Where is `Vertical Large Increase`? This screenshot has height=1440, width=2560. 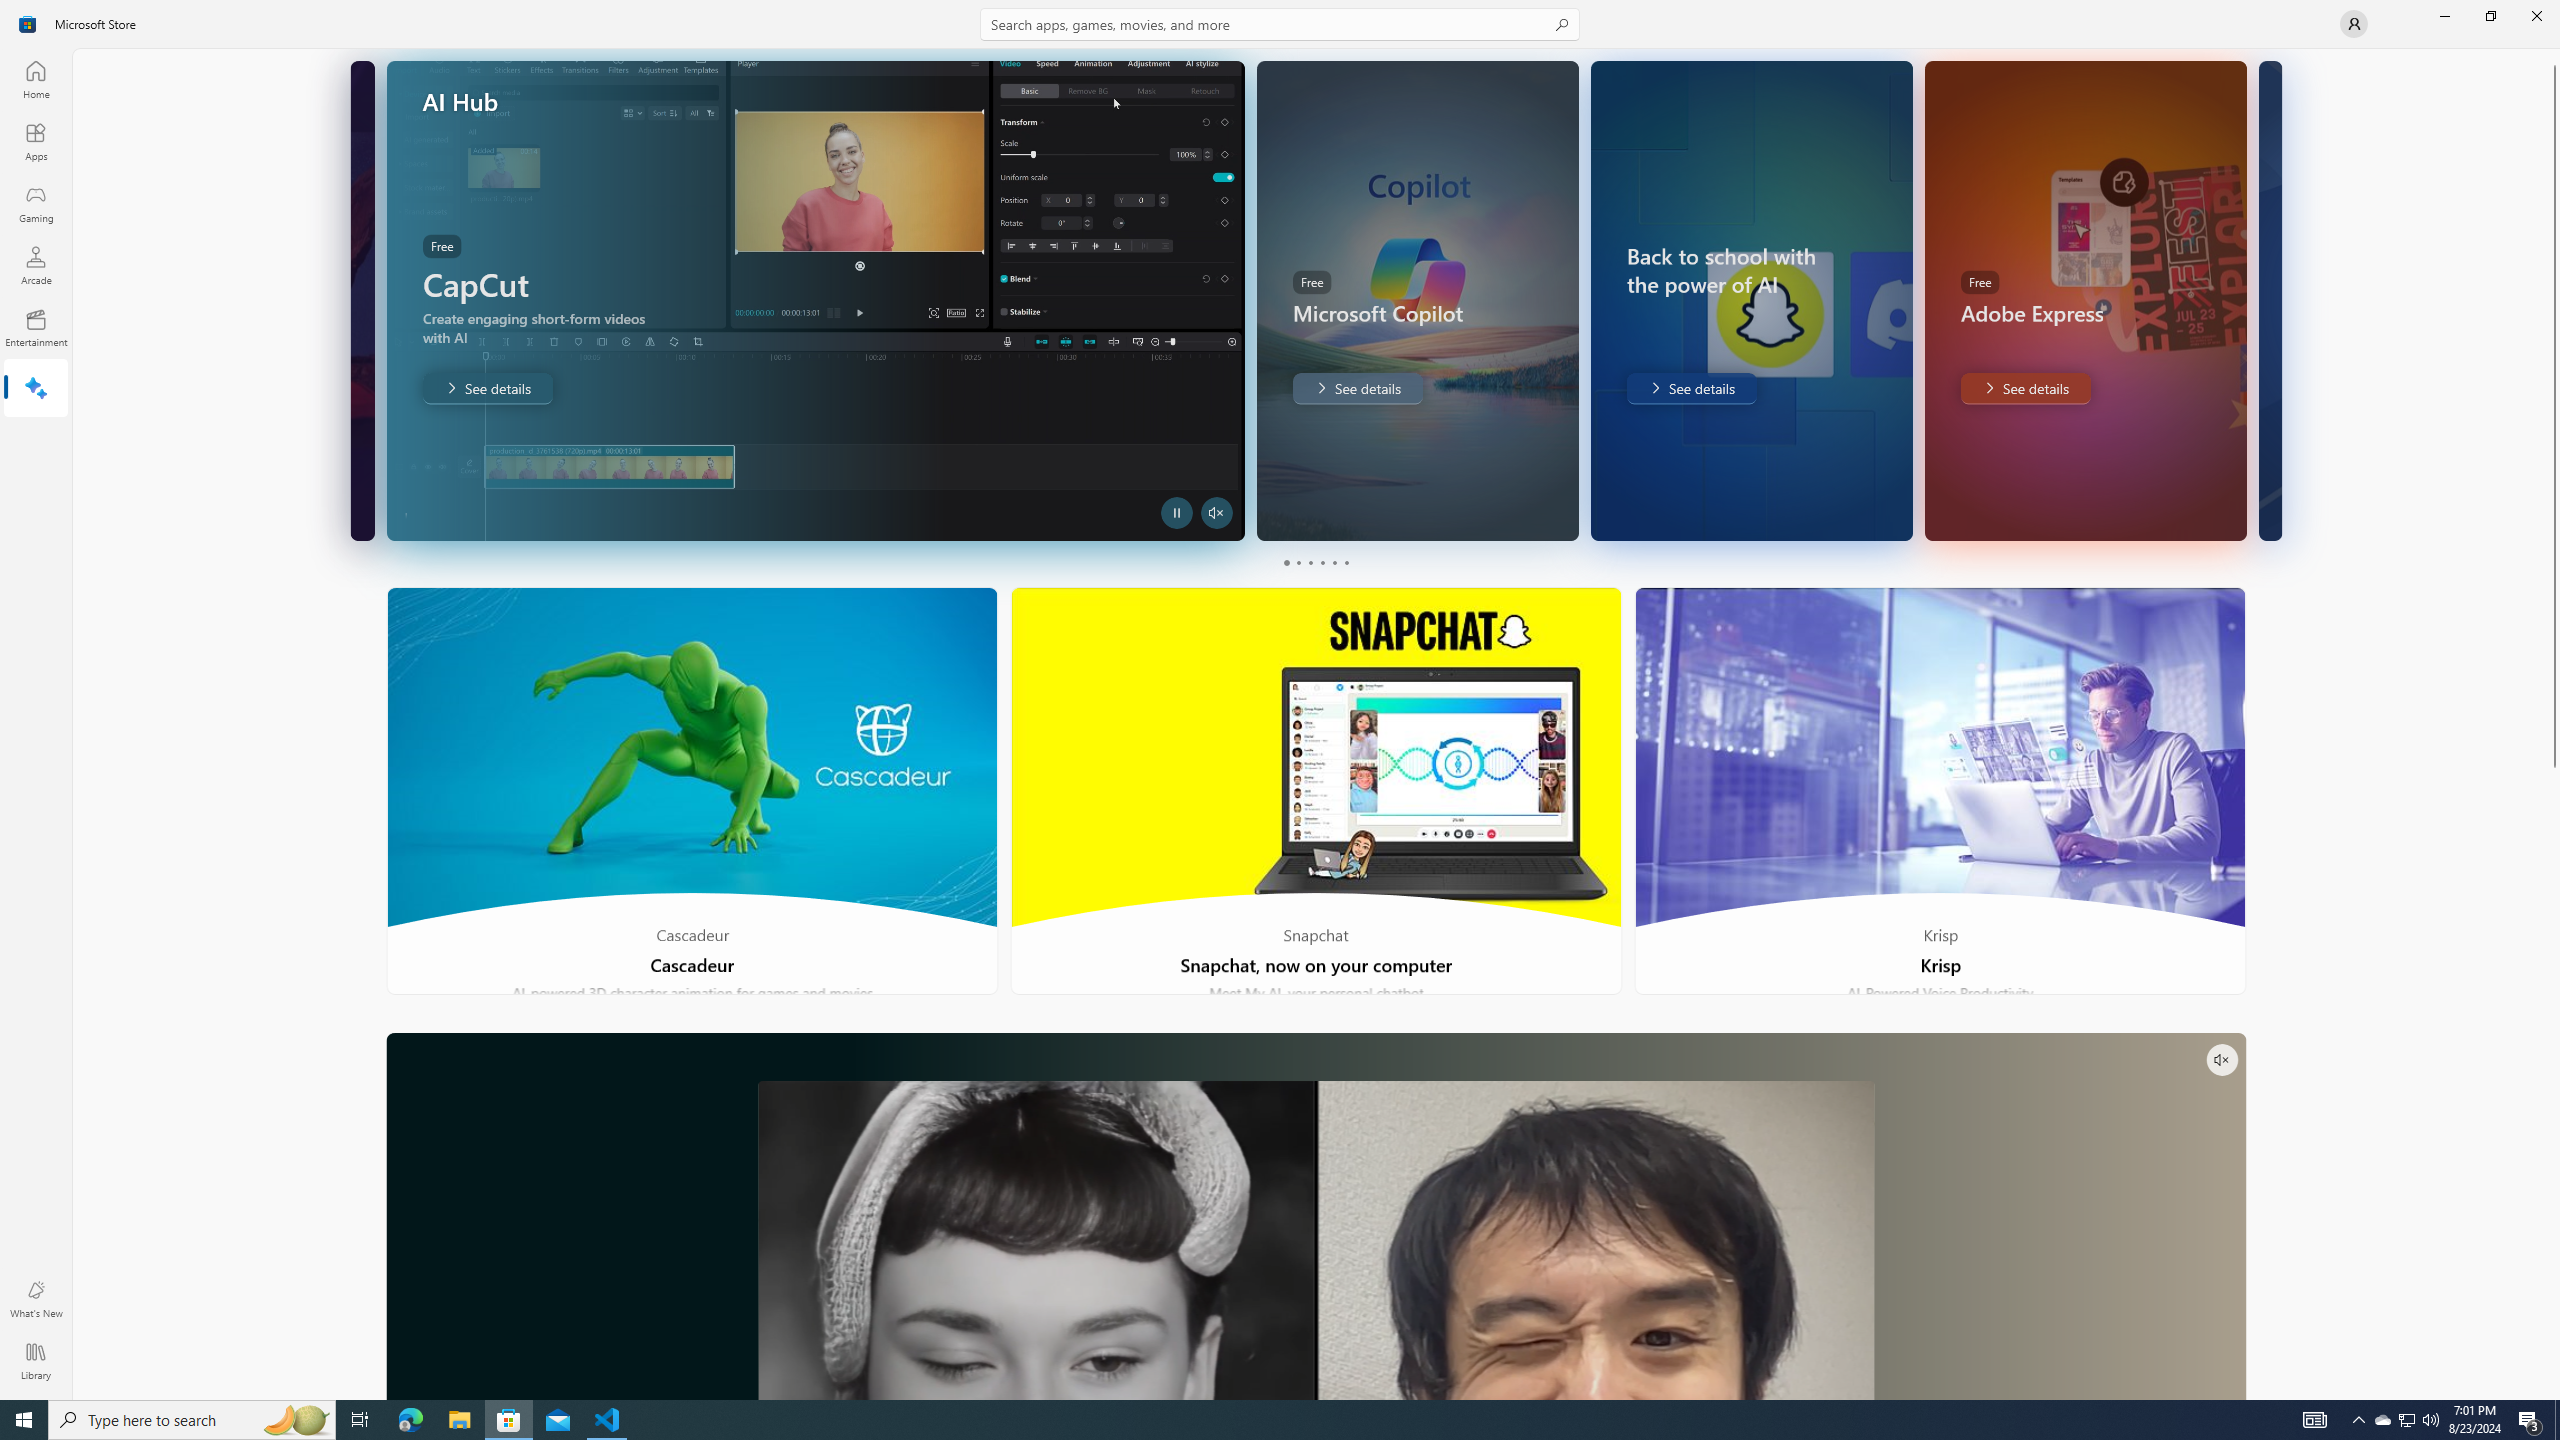 Vertical Large Increase is located at coordinates (2554, 1078).